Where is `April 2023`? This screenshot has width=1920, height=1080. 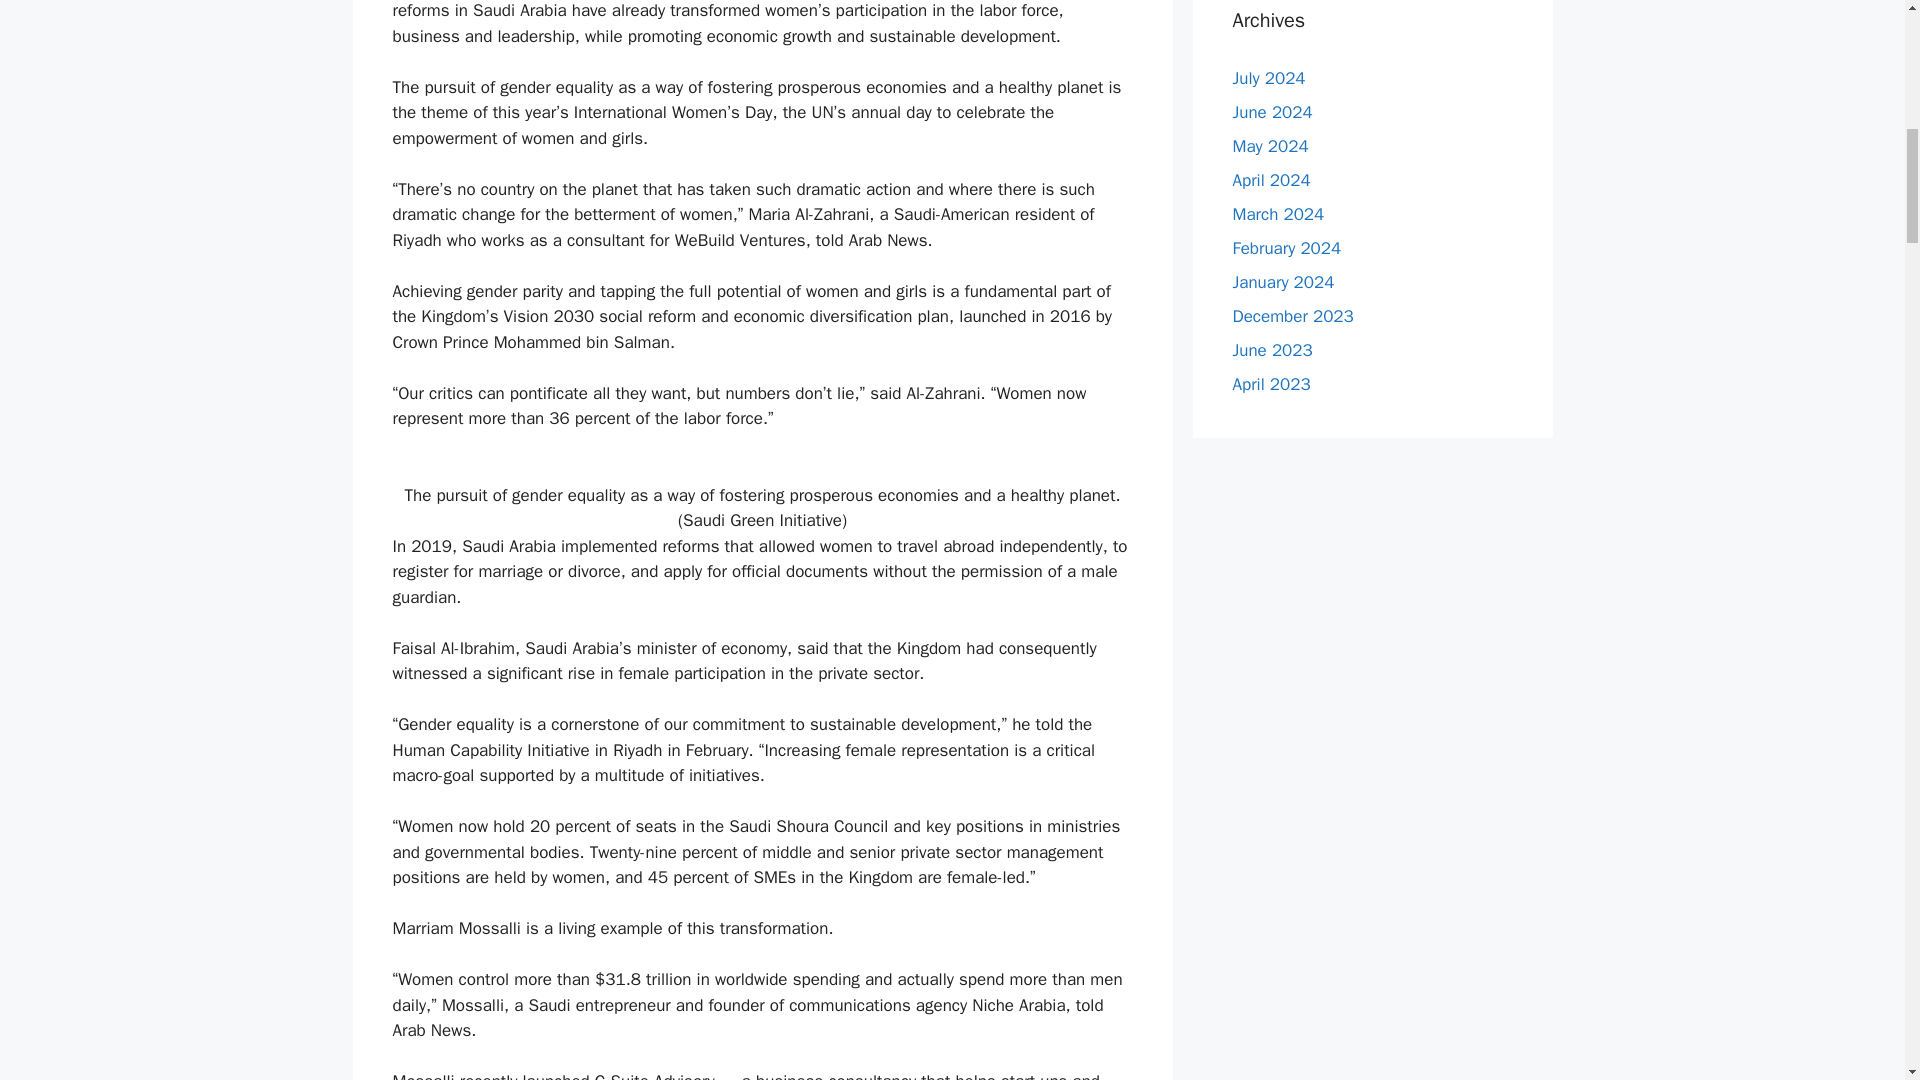 April 2023 is located at coordinates (1270, 384).